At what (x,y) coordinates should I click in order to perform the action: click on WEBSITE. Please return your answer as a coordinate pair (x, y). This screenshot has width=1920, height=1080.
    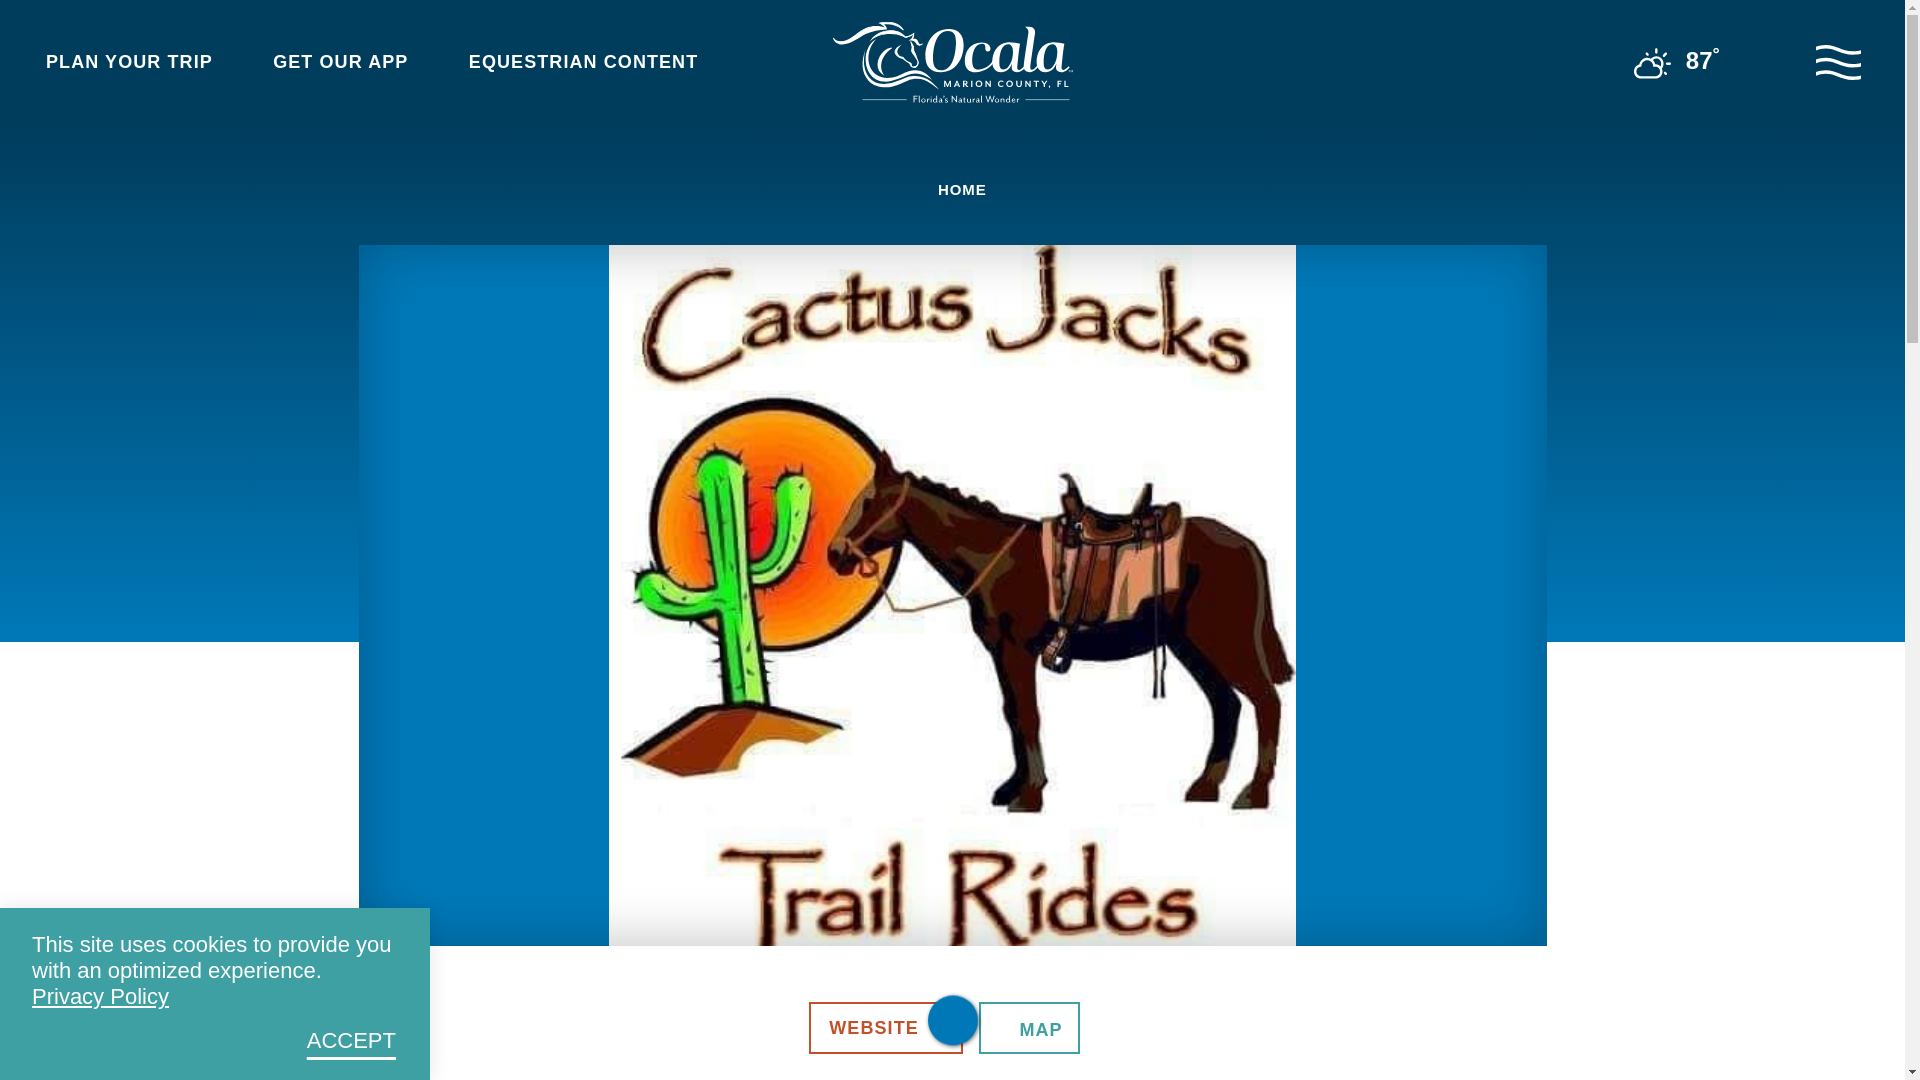
    Looking at the image, I should click on (886, 1028).